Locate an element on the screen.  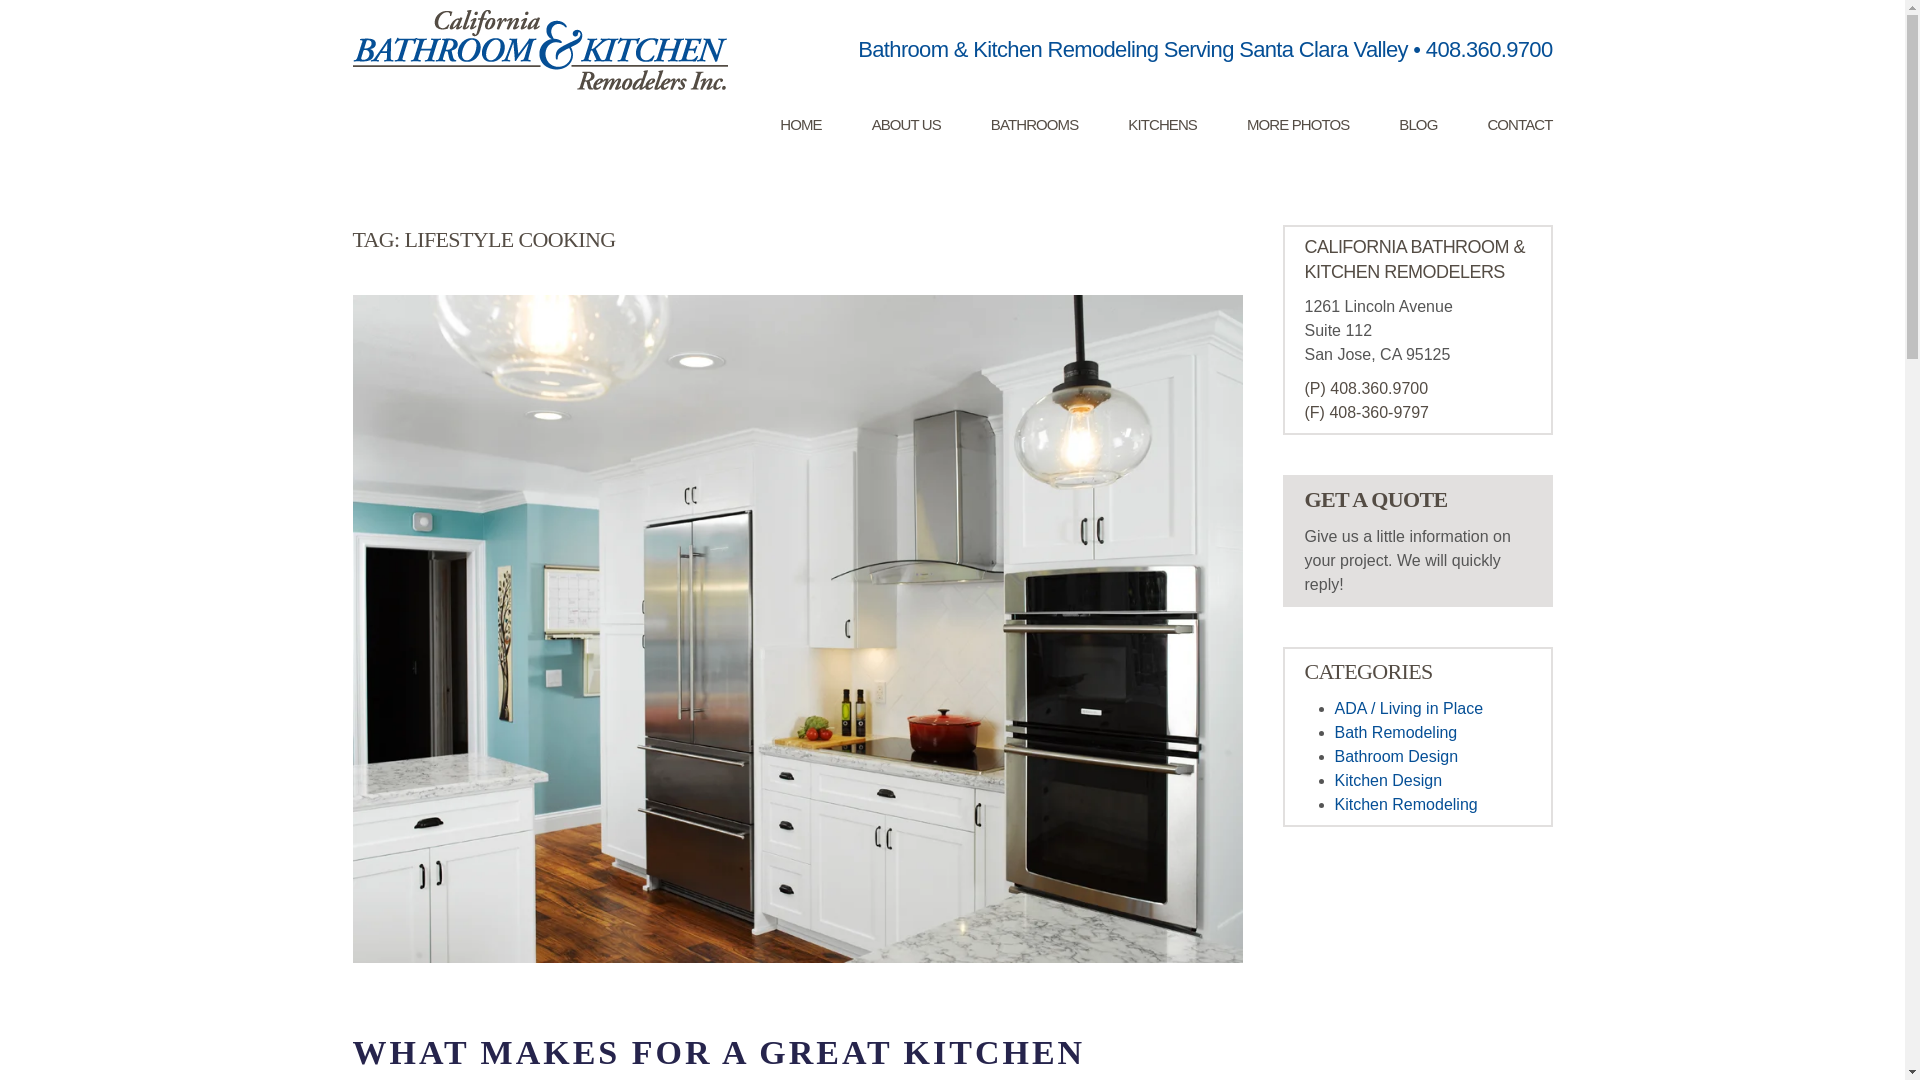
Bathroom Design is located at coordinates (1396, 756).